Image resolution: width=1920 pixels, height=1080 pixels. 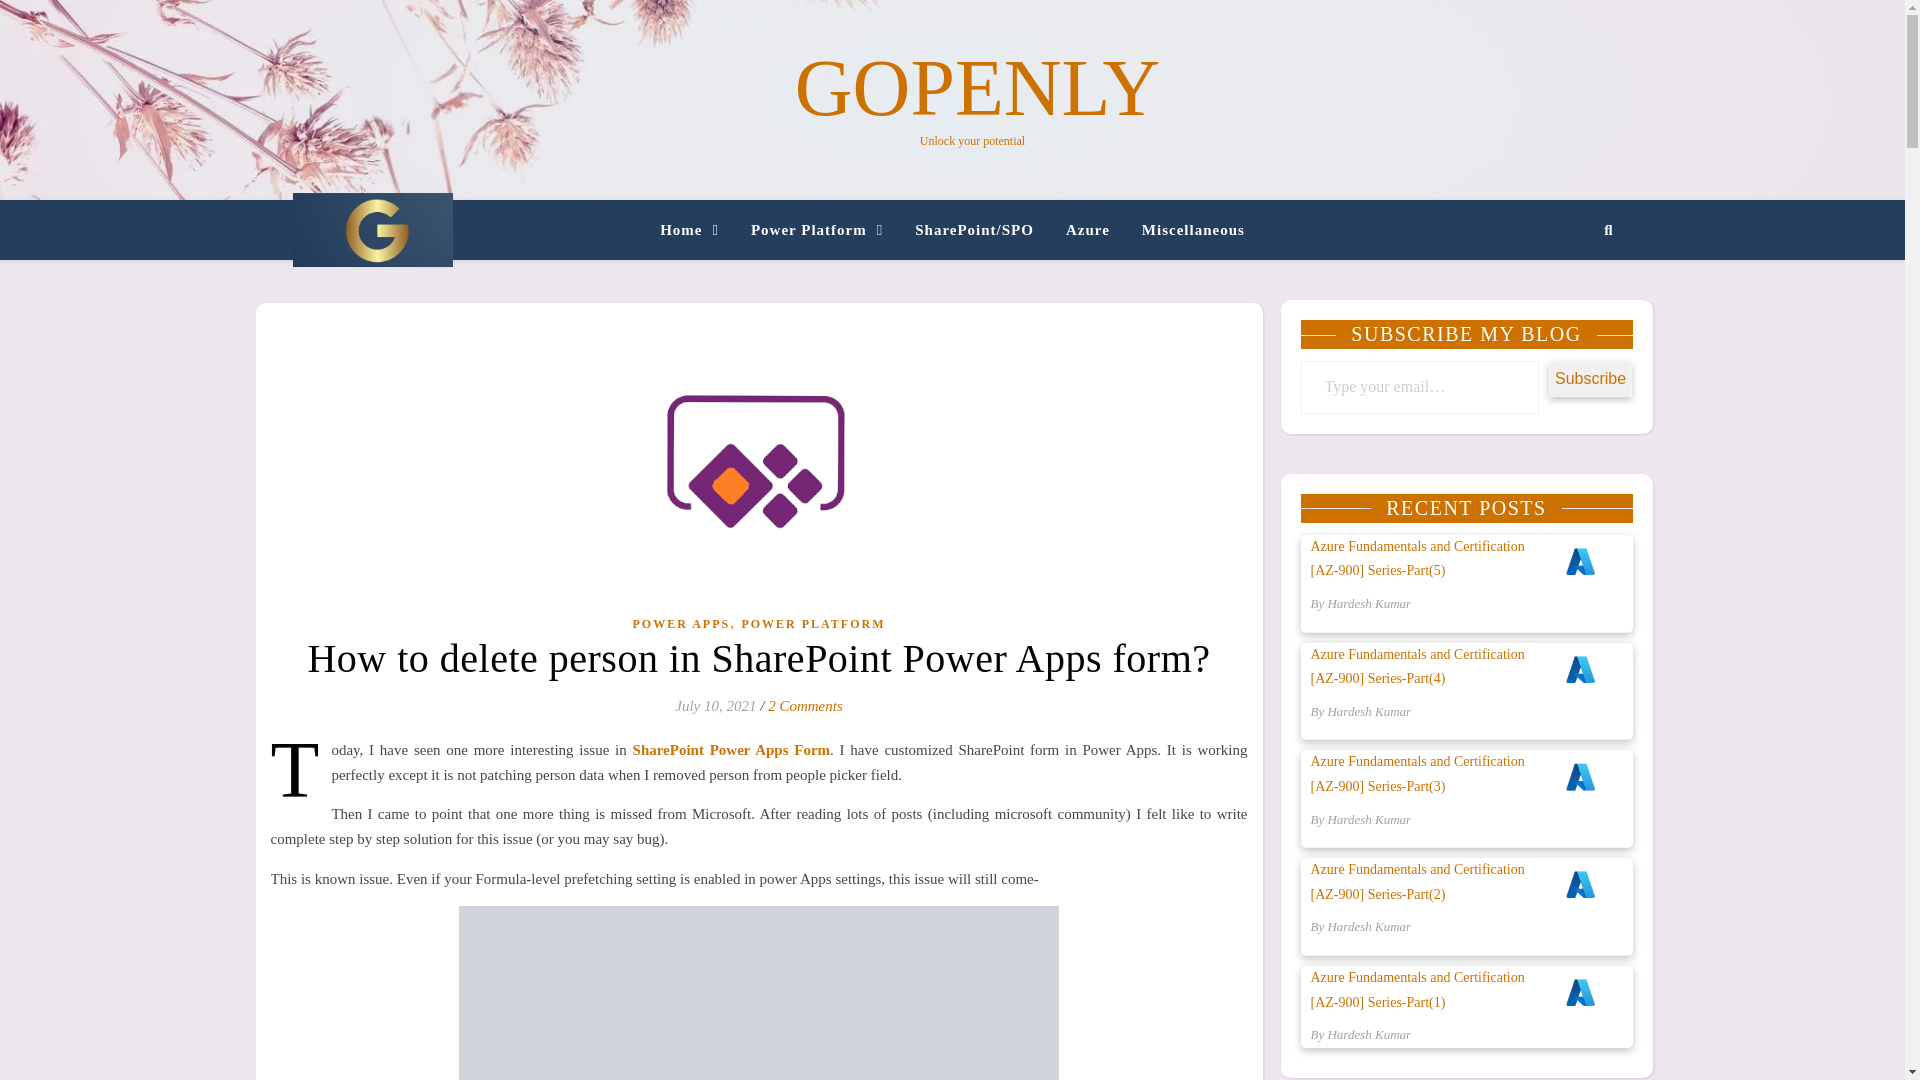 I want to click on POWER APPS, so click(x=680, y=624).